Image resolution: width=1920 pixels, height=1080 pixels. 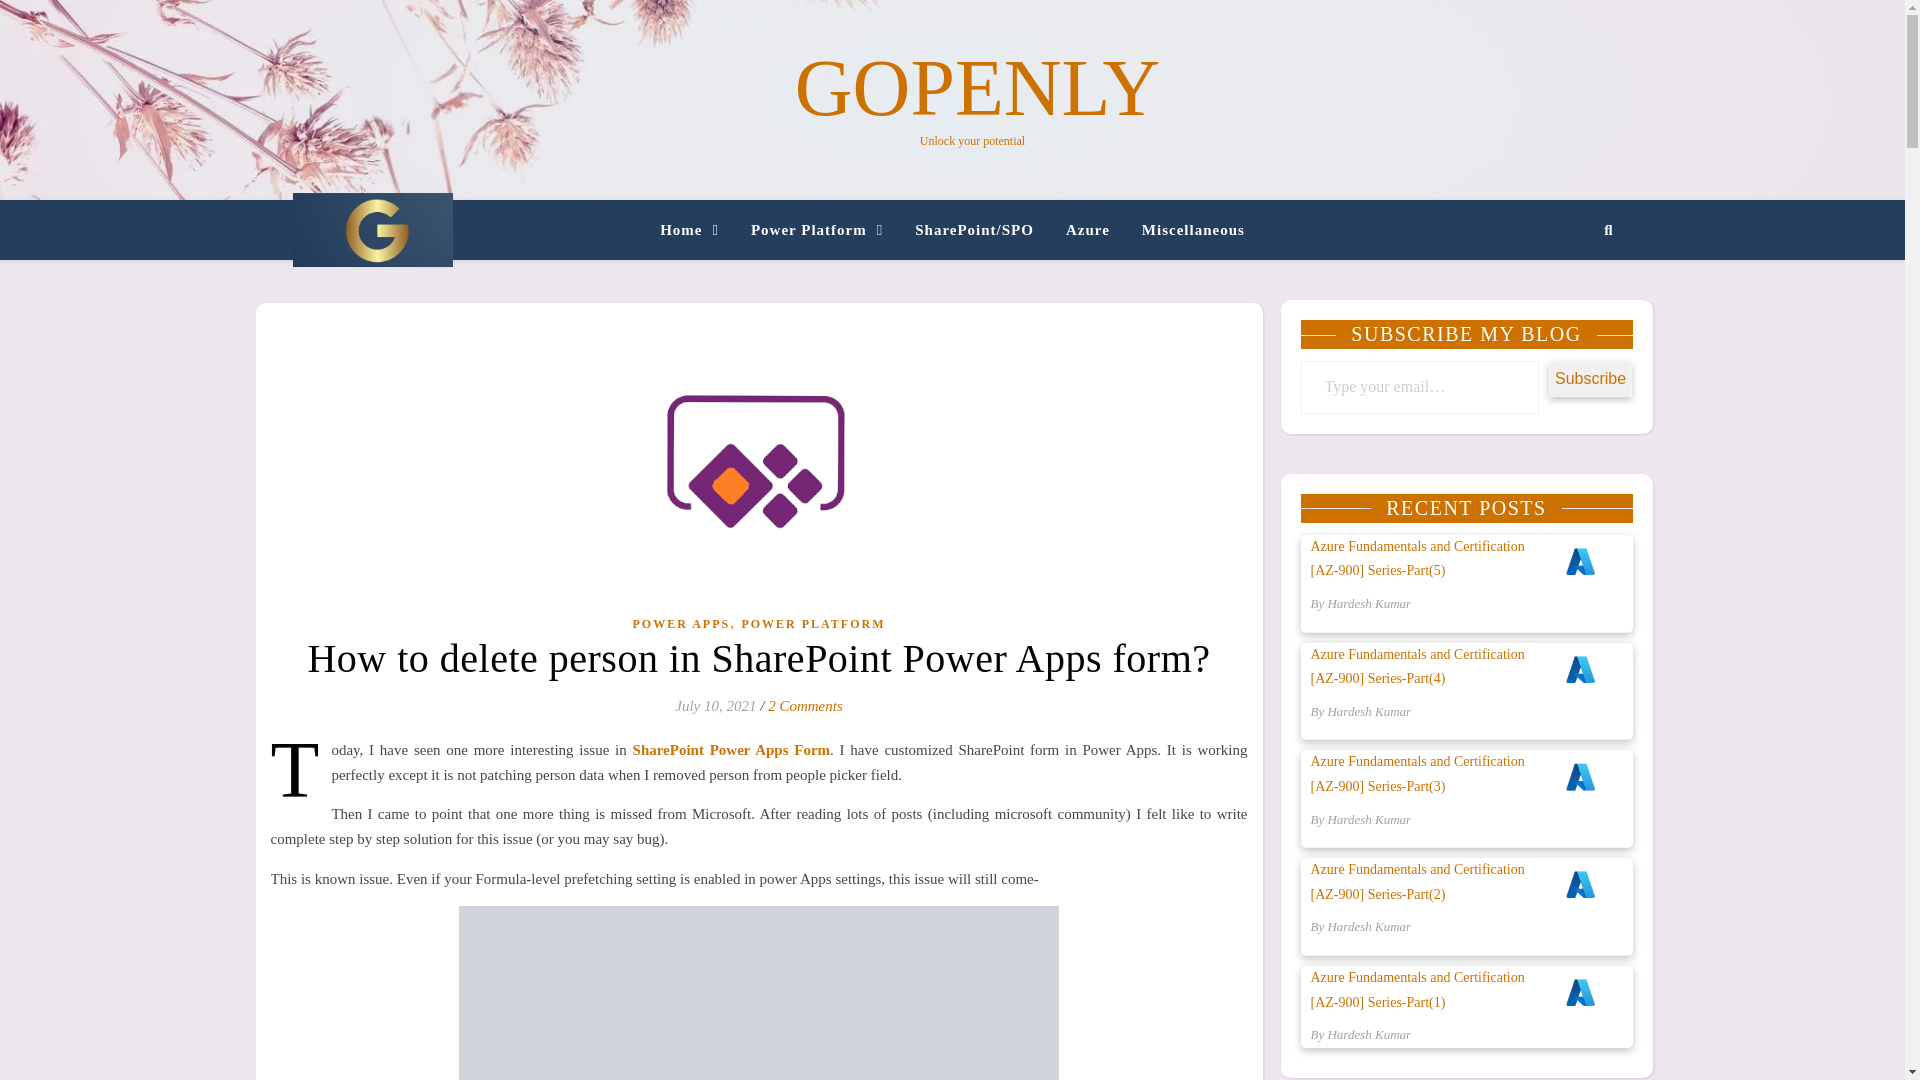 I want to click on POWER APPS, so click(x=680, y=624).